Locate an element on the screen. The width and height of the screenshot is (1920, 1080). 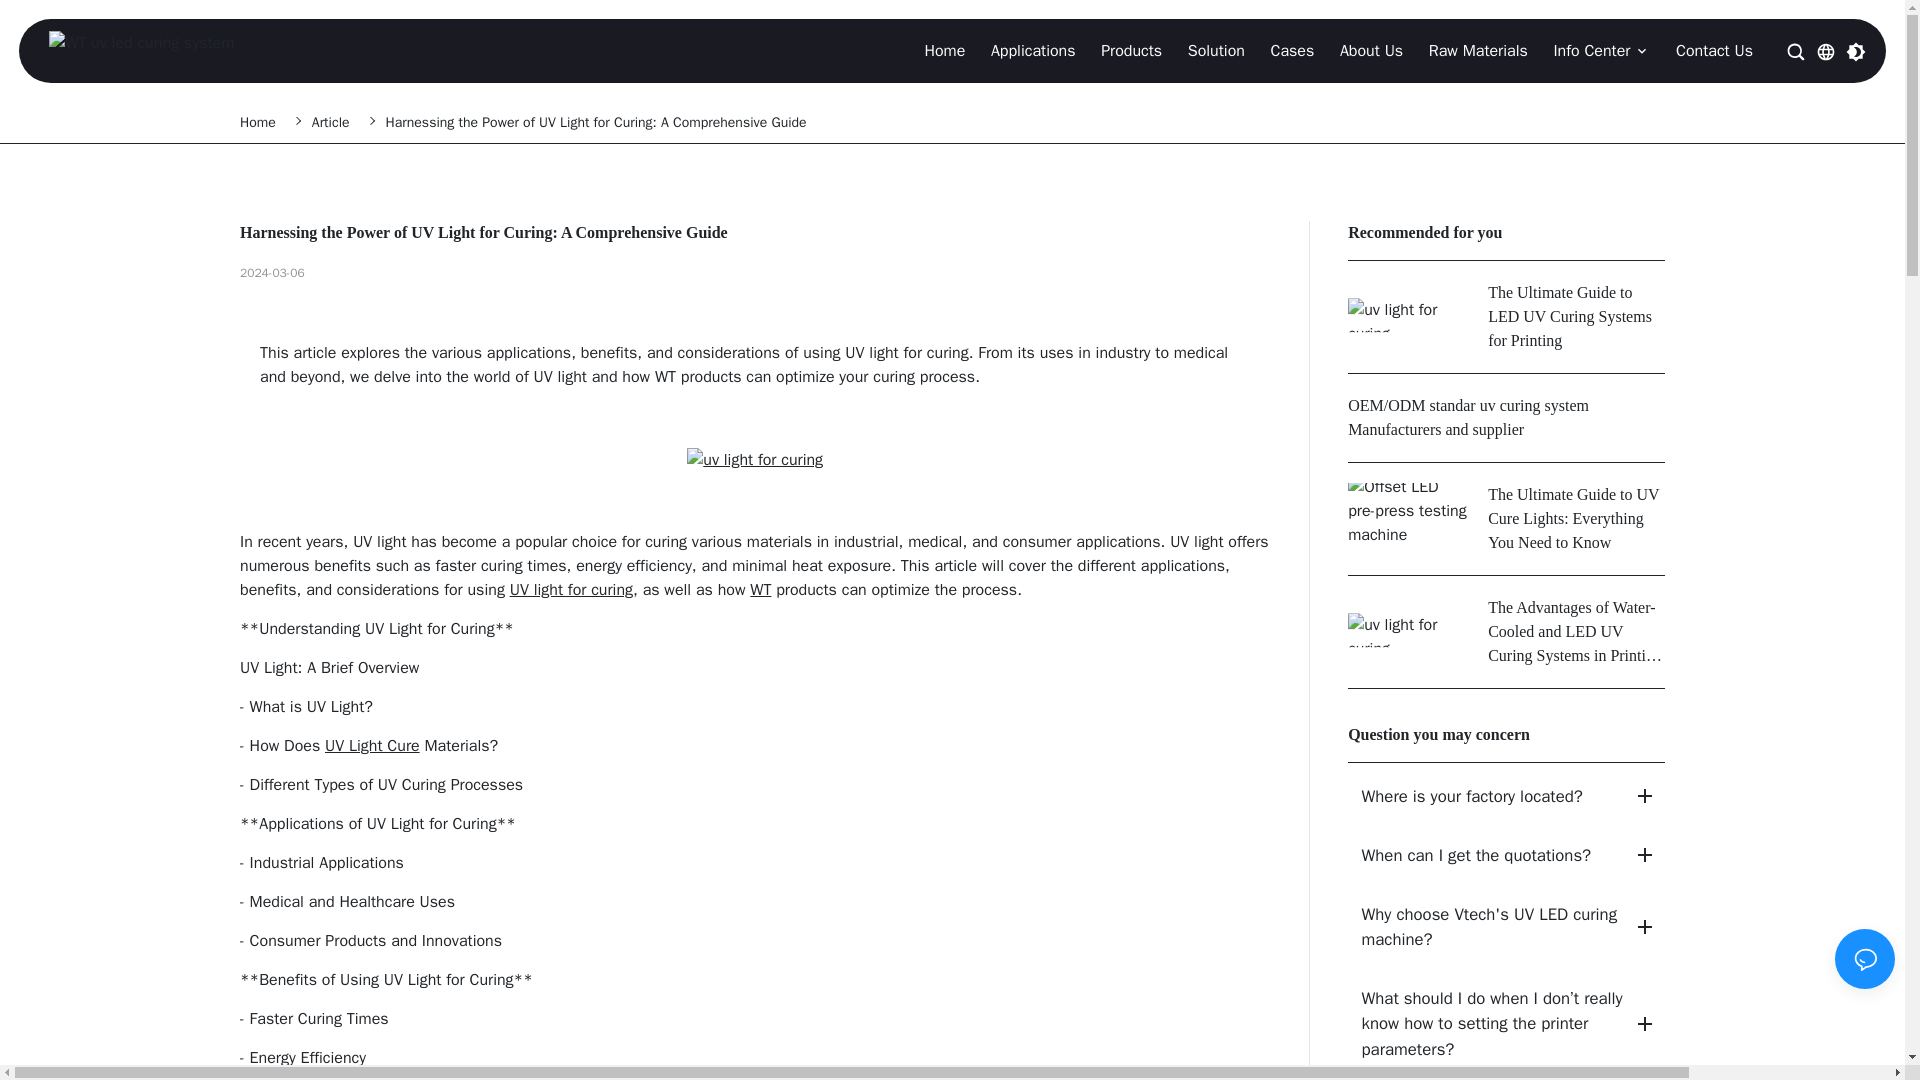
Info Center is located at coordinates (1592, 50).